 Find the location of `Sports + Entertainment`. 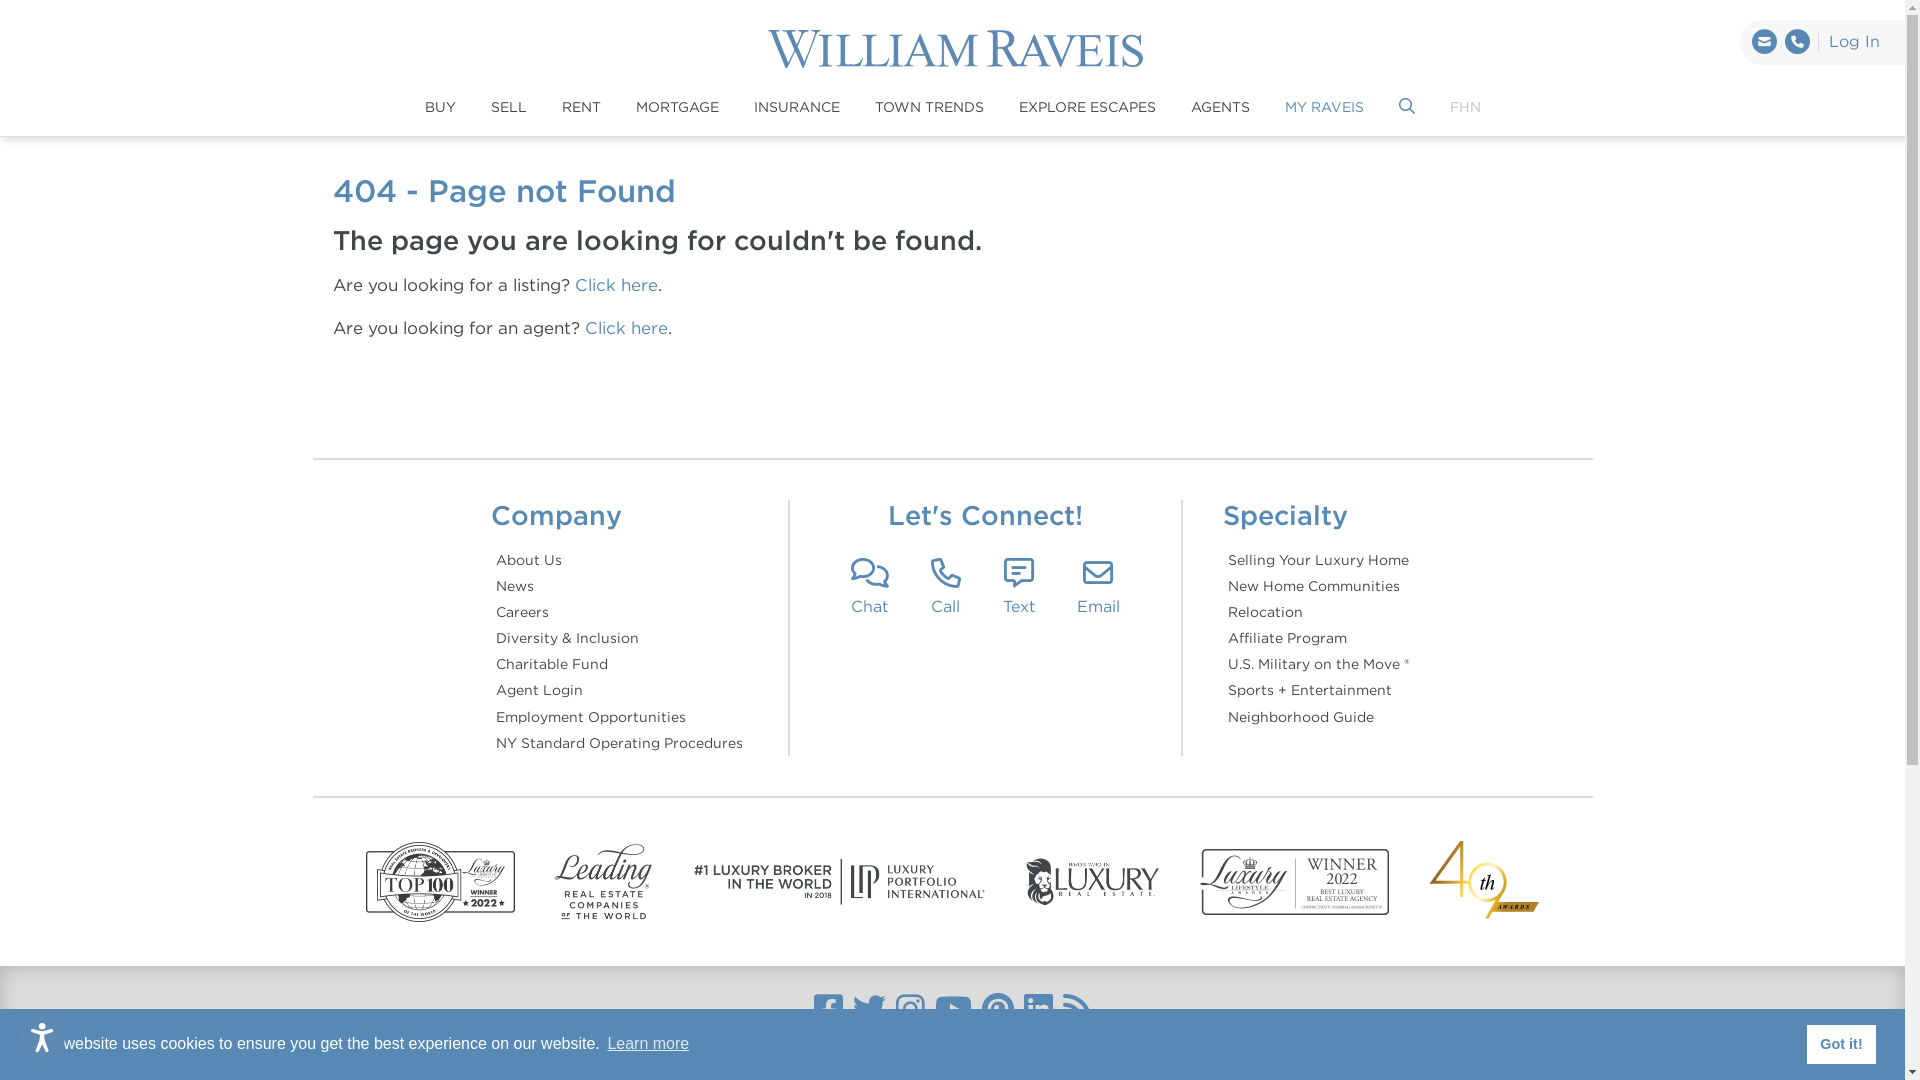

Sports + Entertainment is located at coordinates (1318, 690).